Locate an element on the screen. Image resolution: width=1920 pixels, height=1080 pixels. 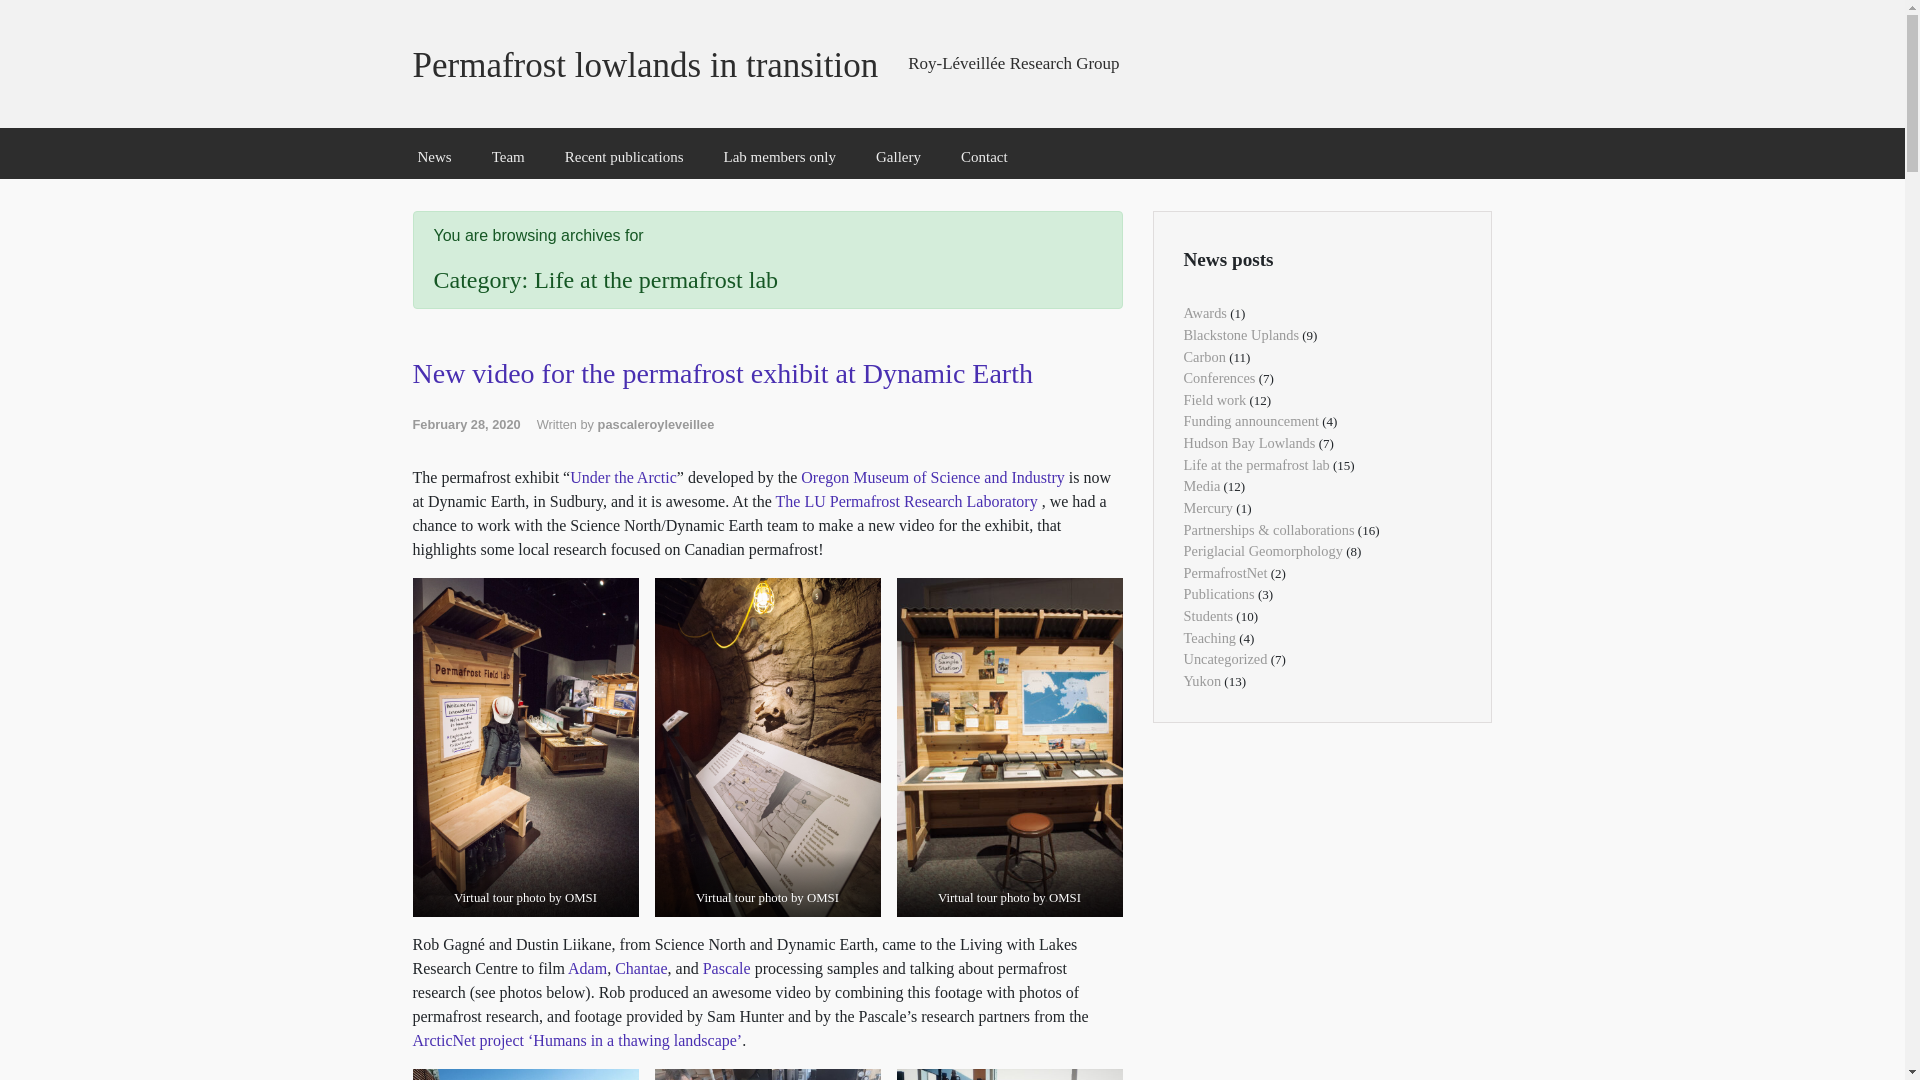
Gallery is located at coordinates (898, 157).